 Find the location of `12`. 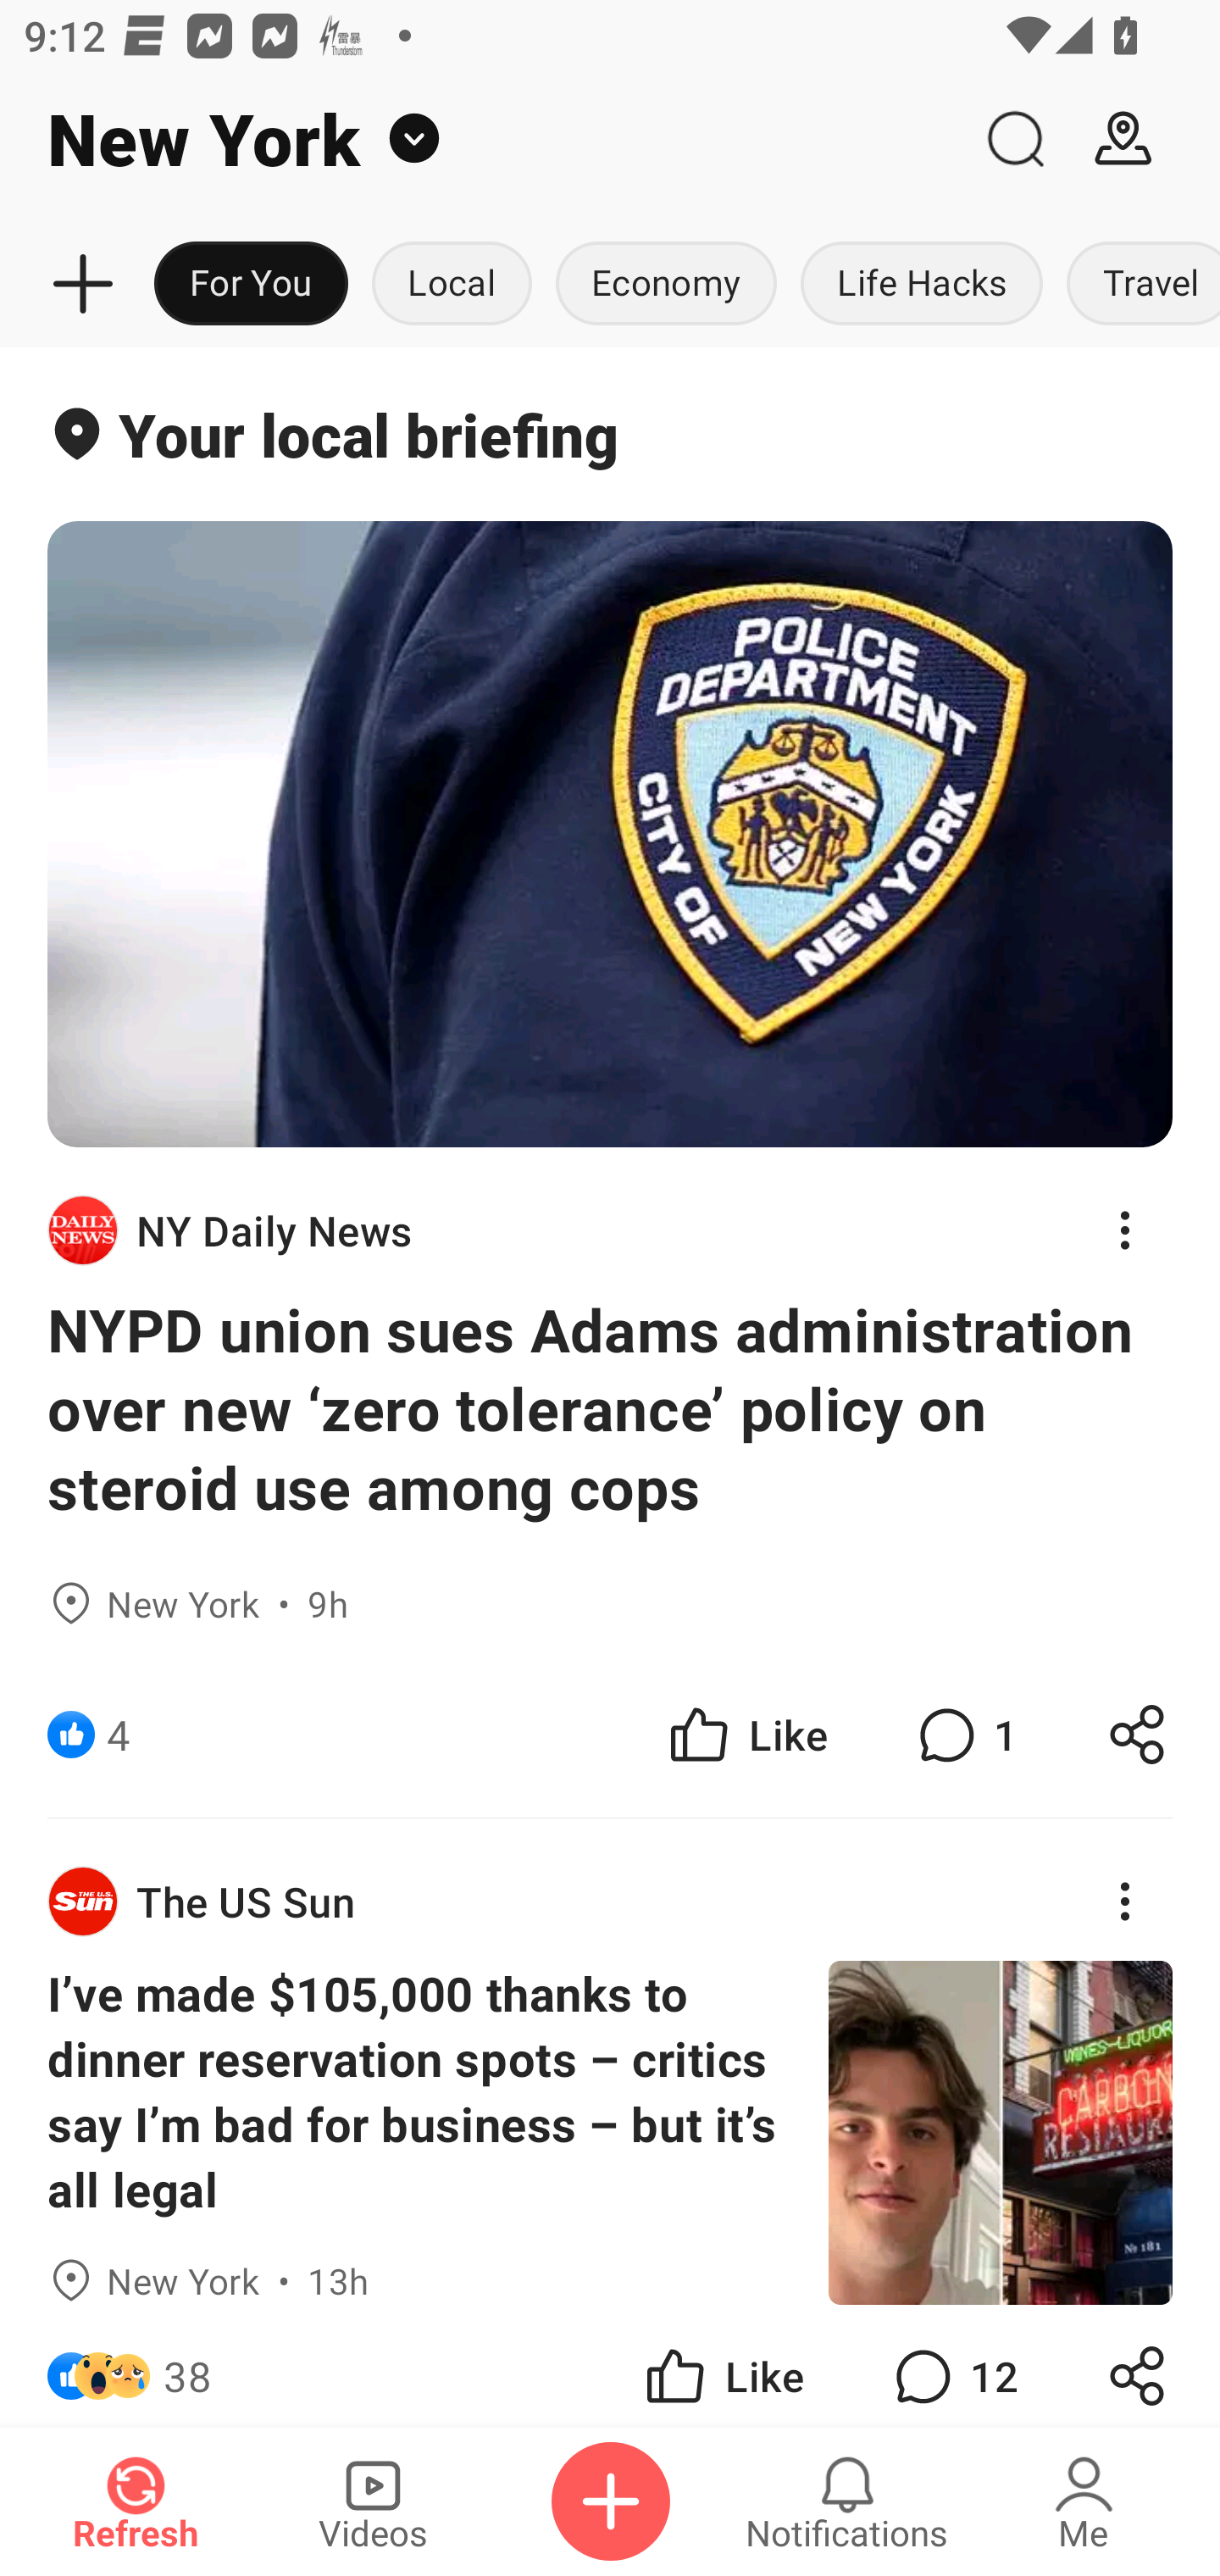

12 is located at coordinates (952, 2366).